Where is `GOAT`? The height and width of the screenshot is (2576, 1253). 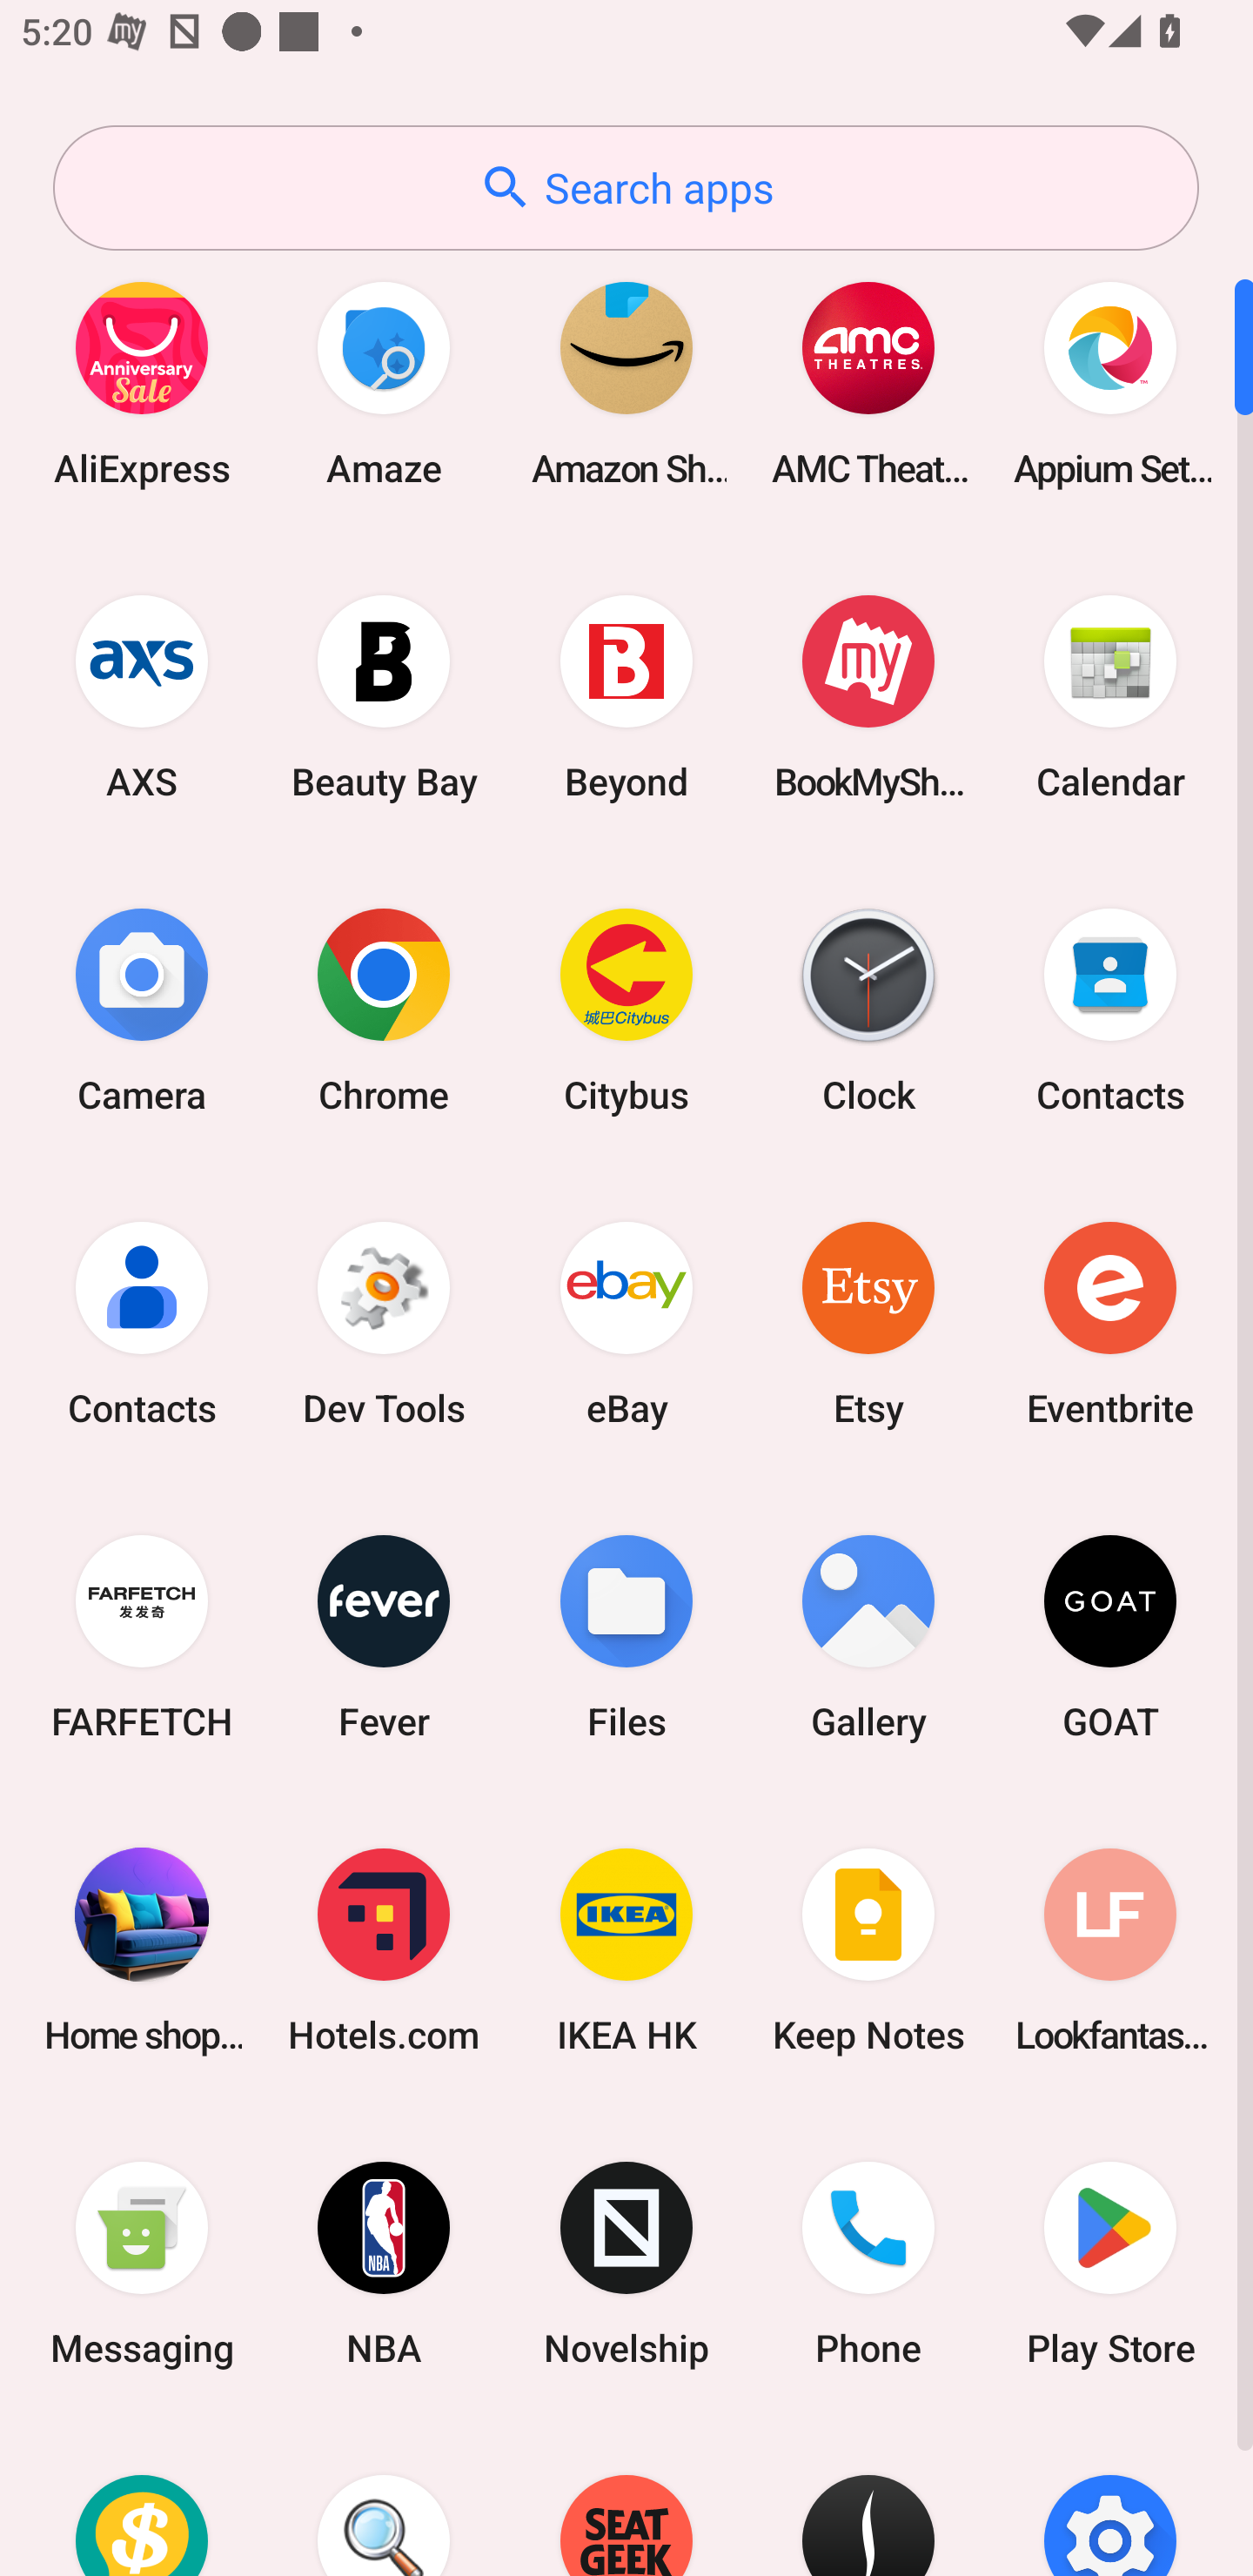 GOAT is located at coordinates (1110, 1636).